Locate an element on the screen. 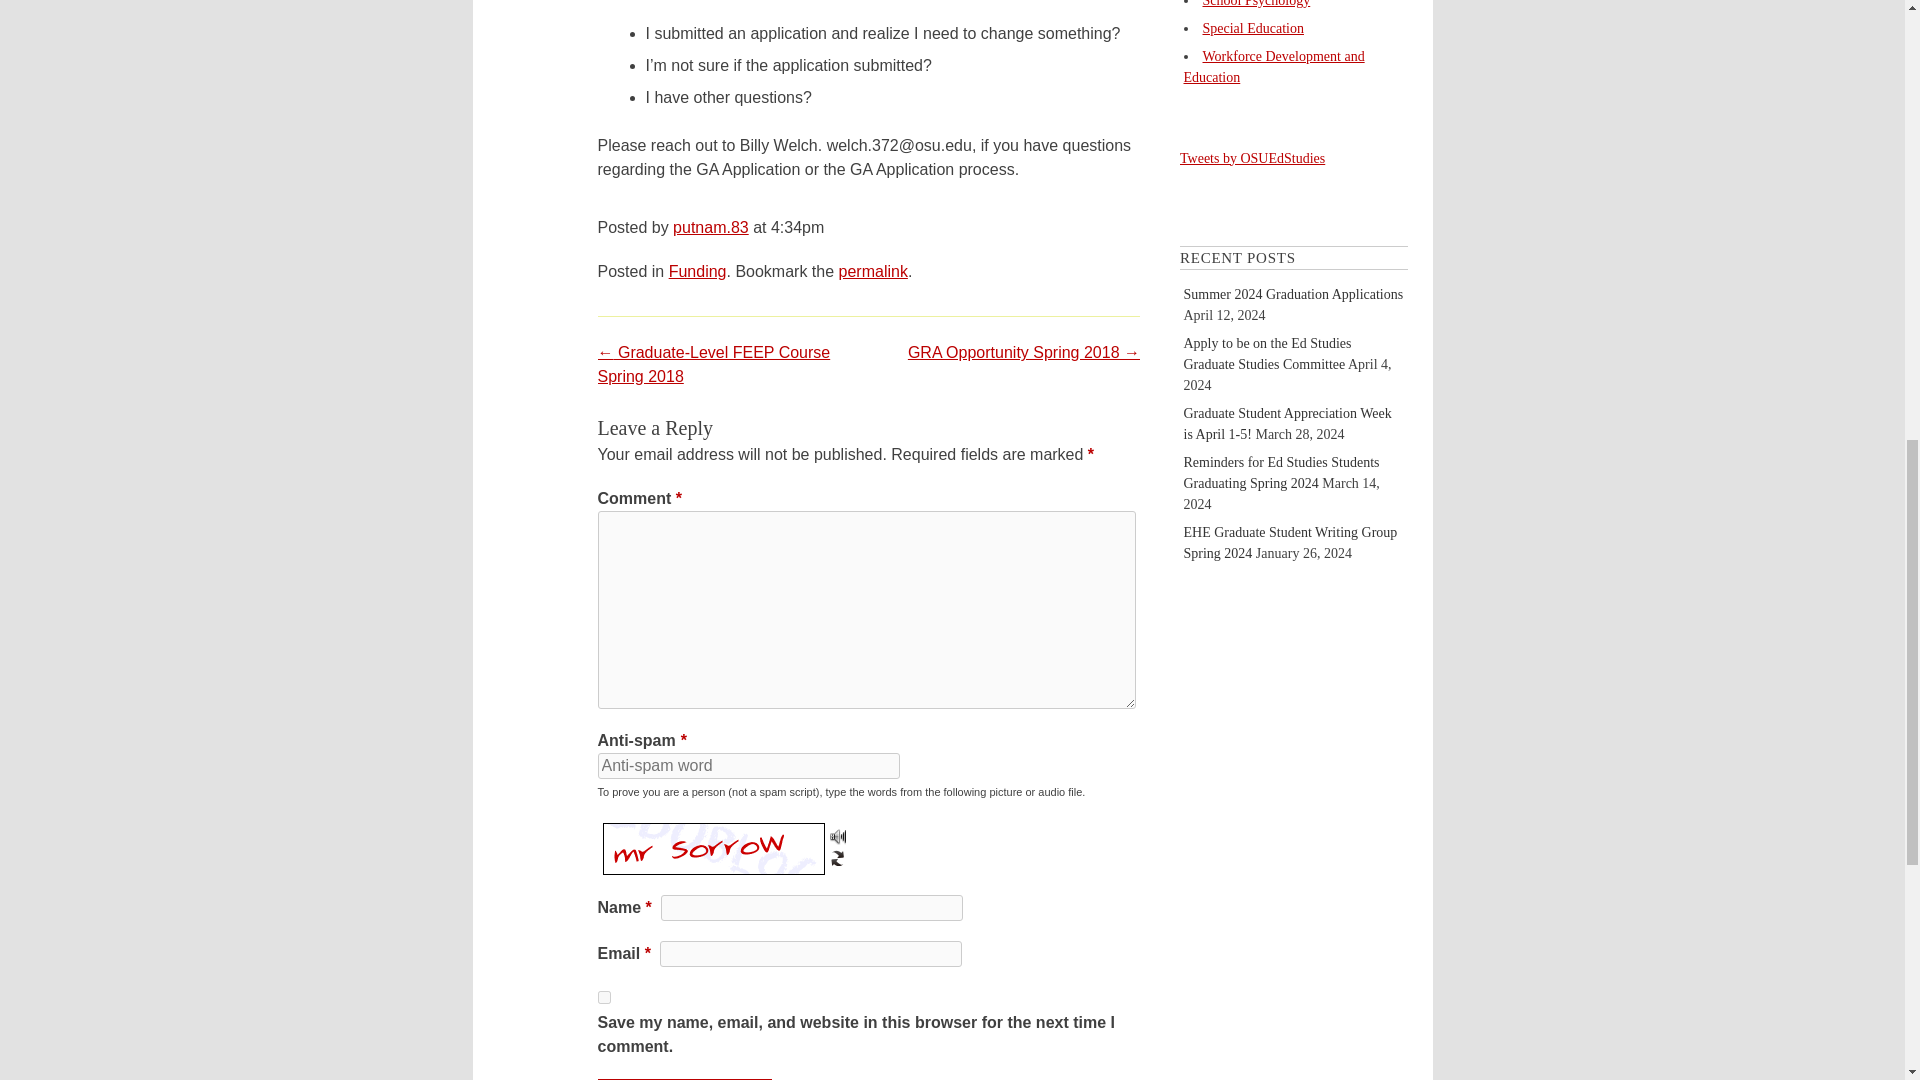 The image size is (1920, 1080). View all posts by putnam.83 is located at coordinates (710, 228).